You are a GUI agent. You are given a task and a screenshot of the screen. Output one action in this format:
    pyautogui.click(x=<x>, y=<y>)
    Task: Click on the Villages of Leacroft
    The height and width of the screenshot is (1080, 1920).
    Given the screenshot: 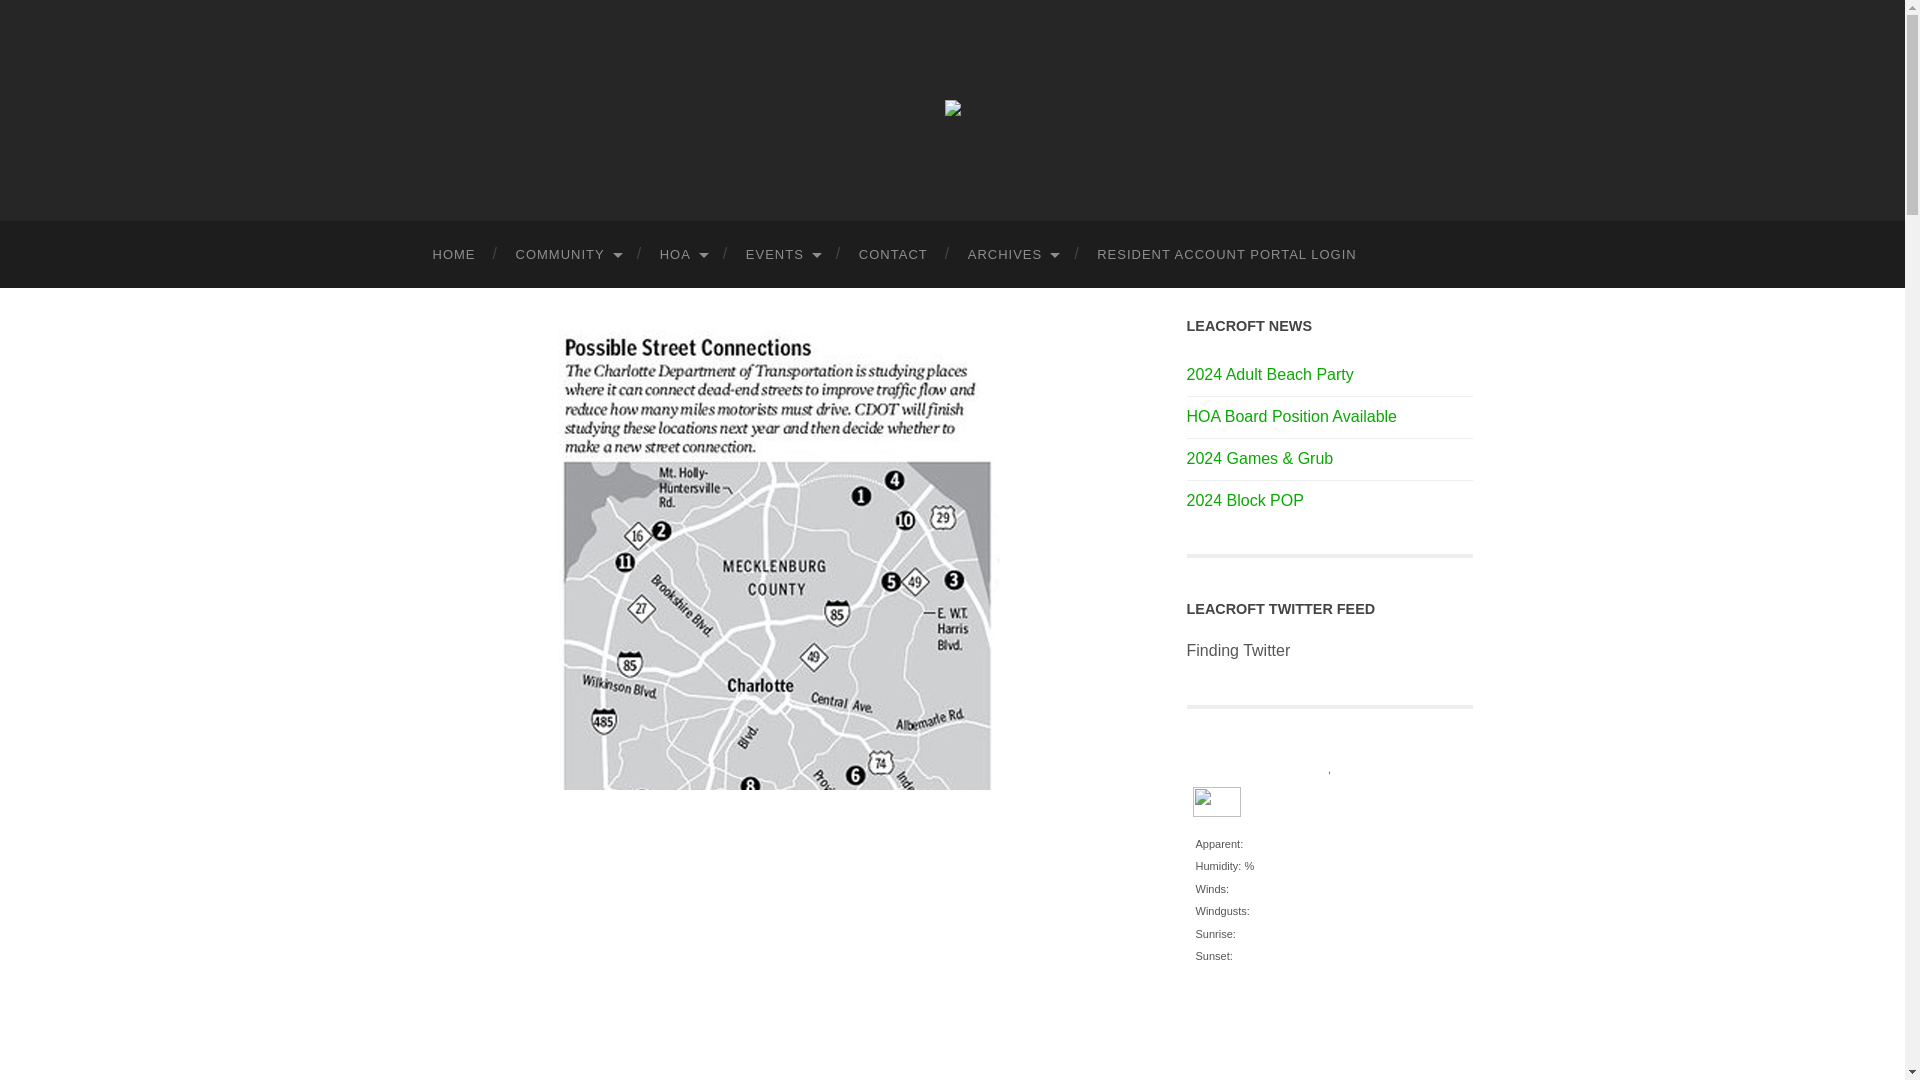 What is the action you would take?
    pyautogui.click(x=952, y=108)
    